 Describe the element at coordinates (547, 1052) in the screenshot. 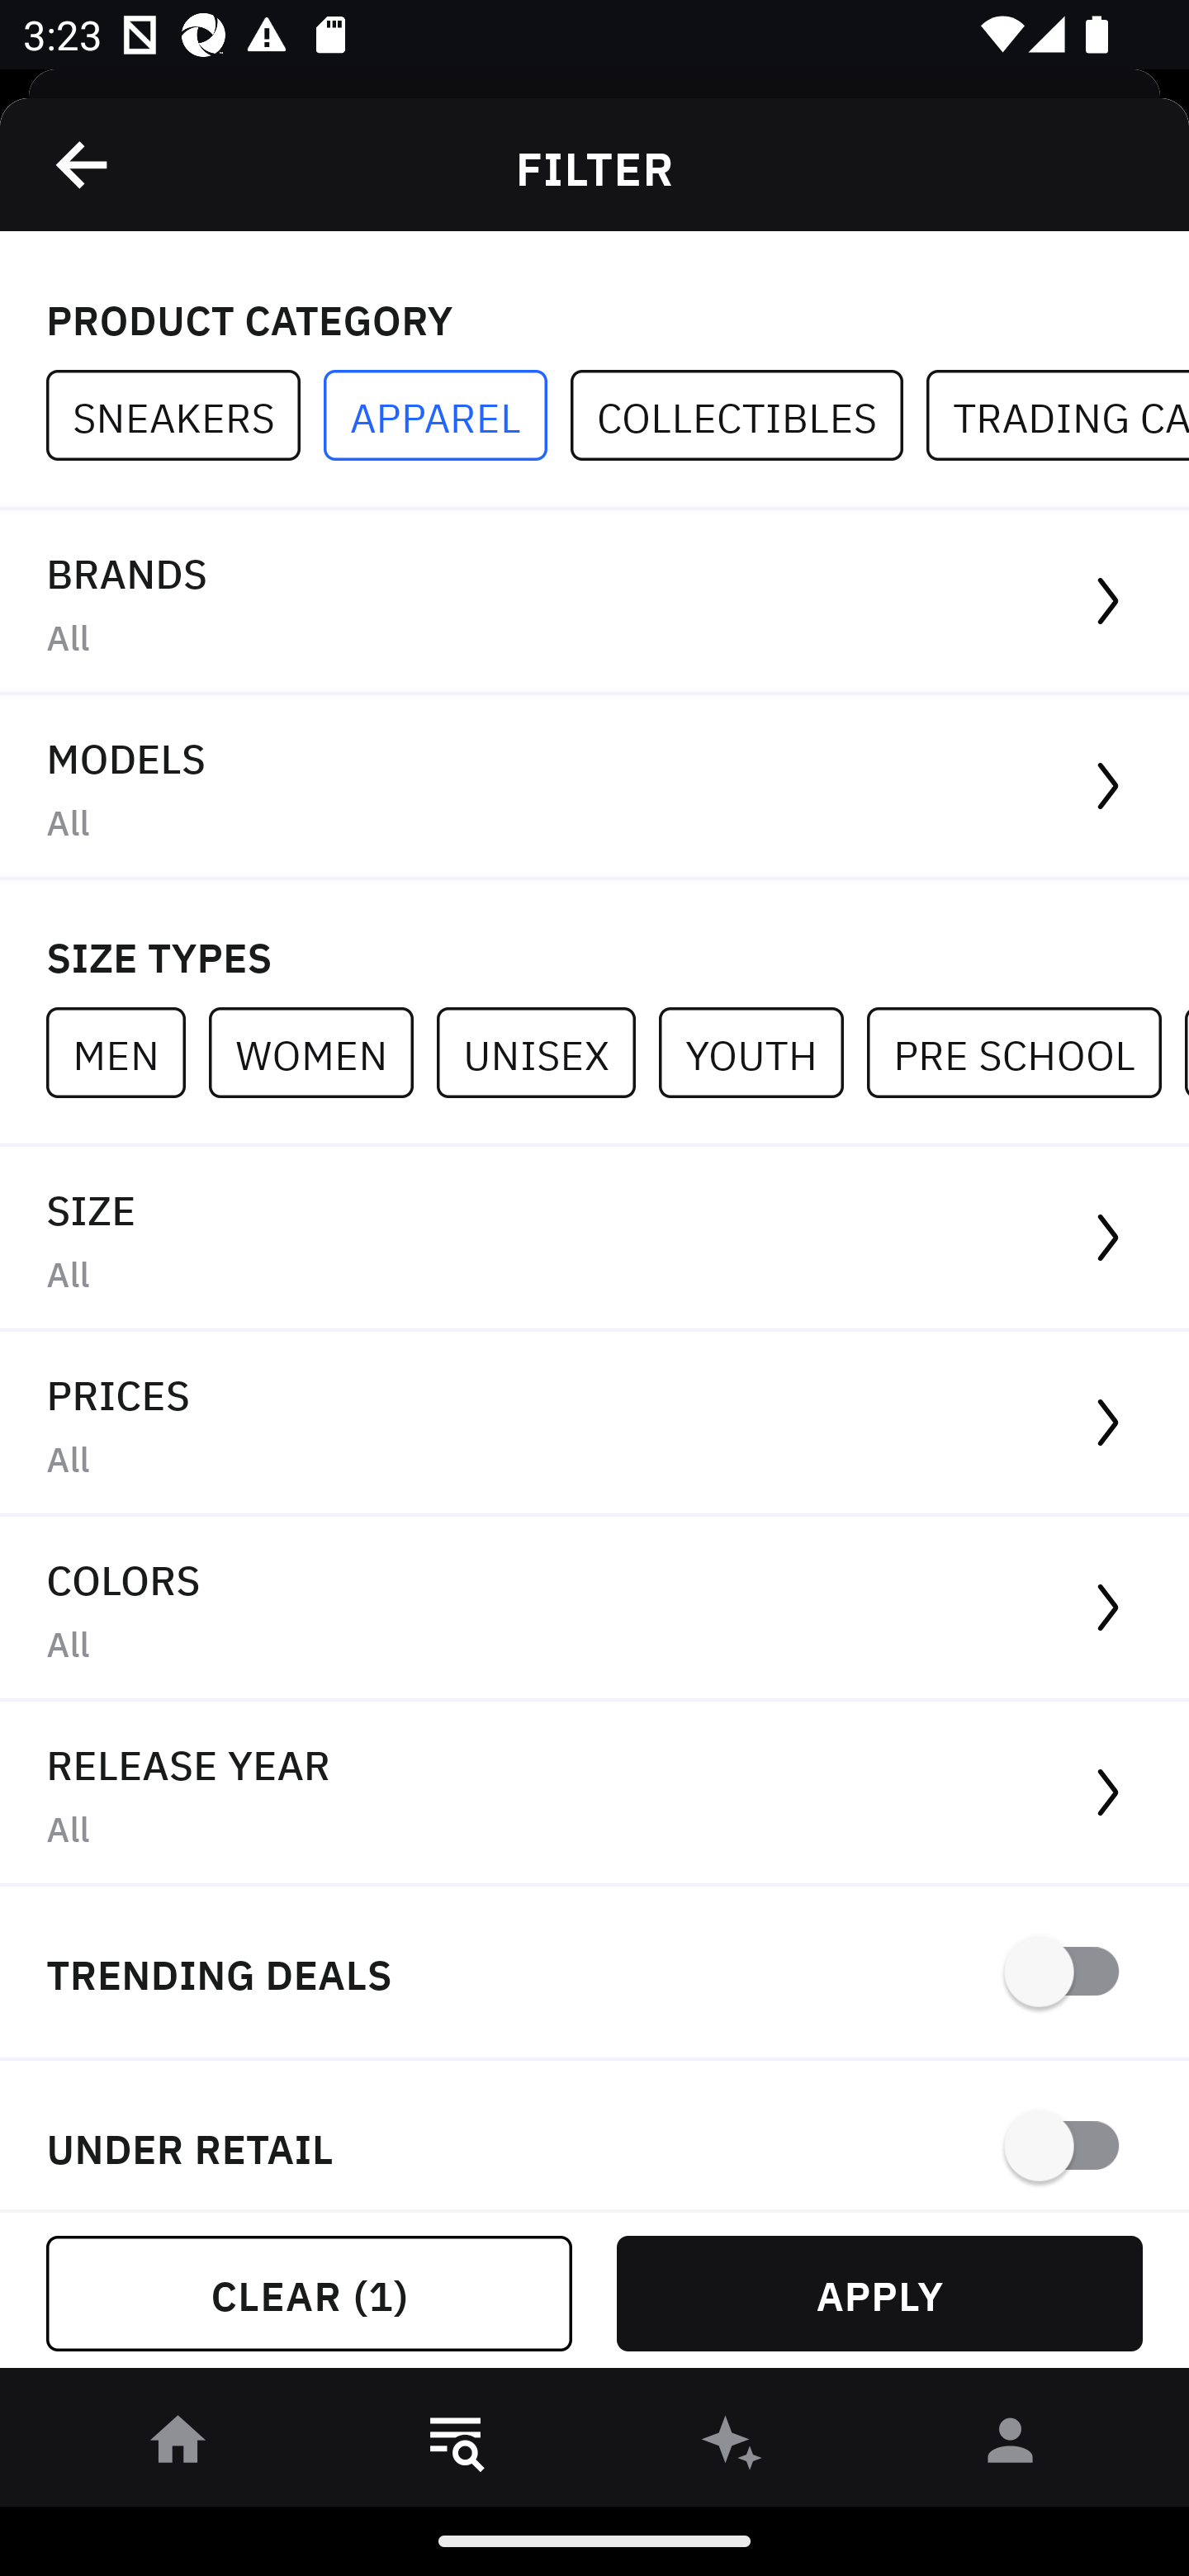

I see `UNISEX` at that location.